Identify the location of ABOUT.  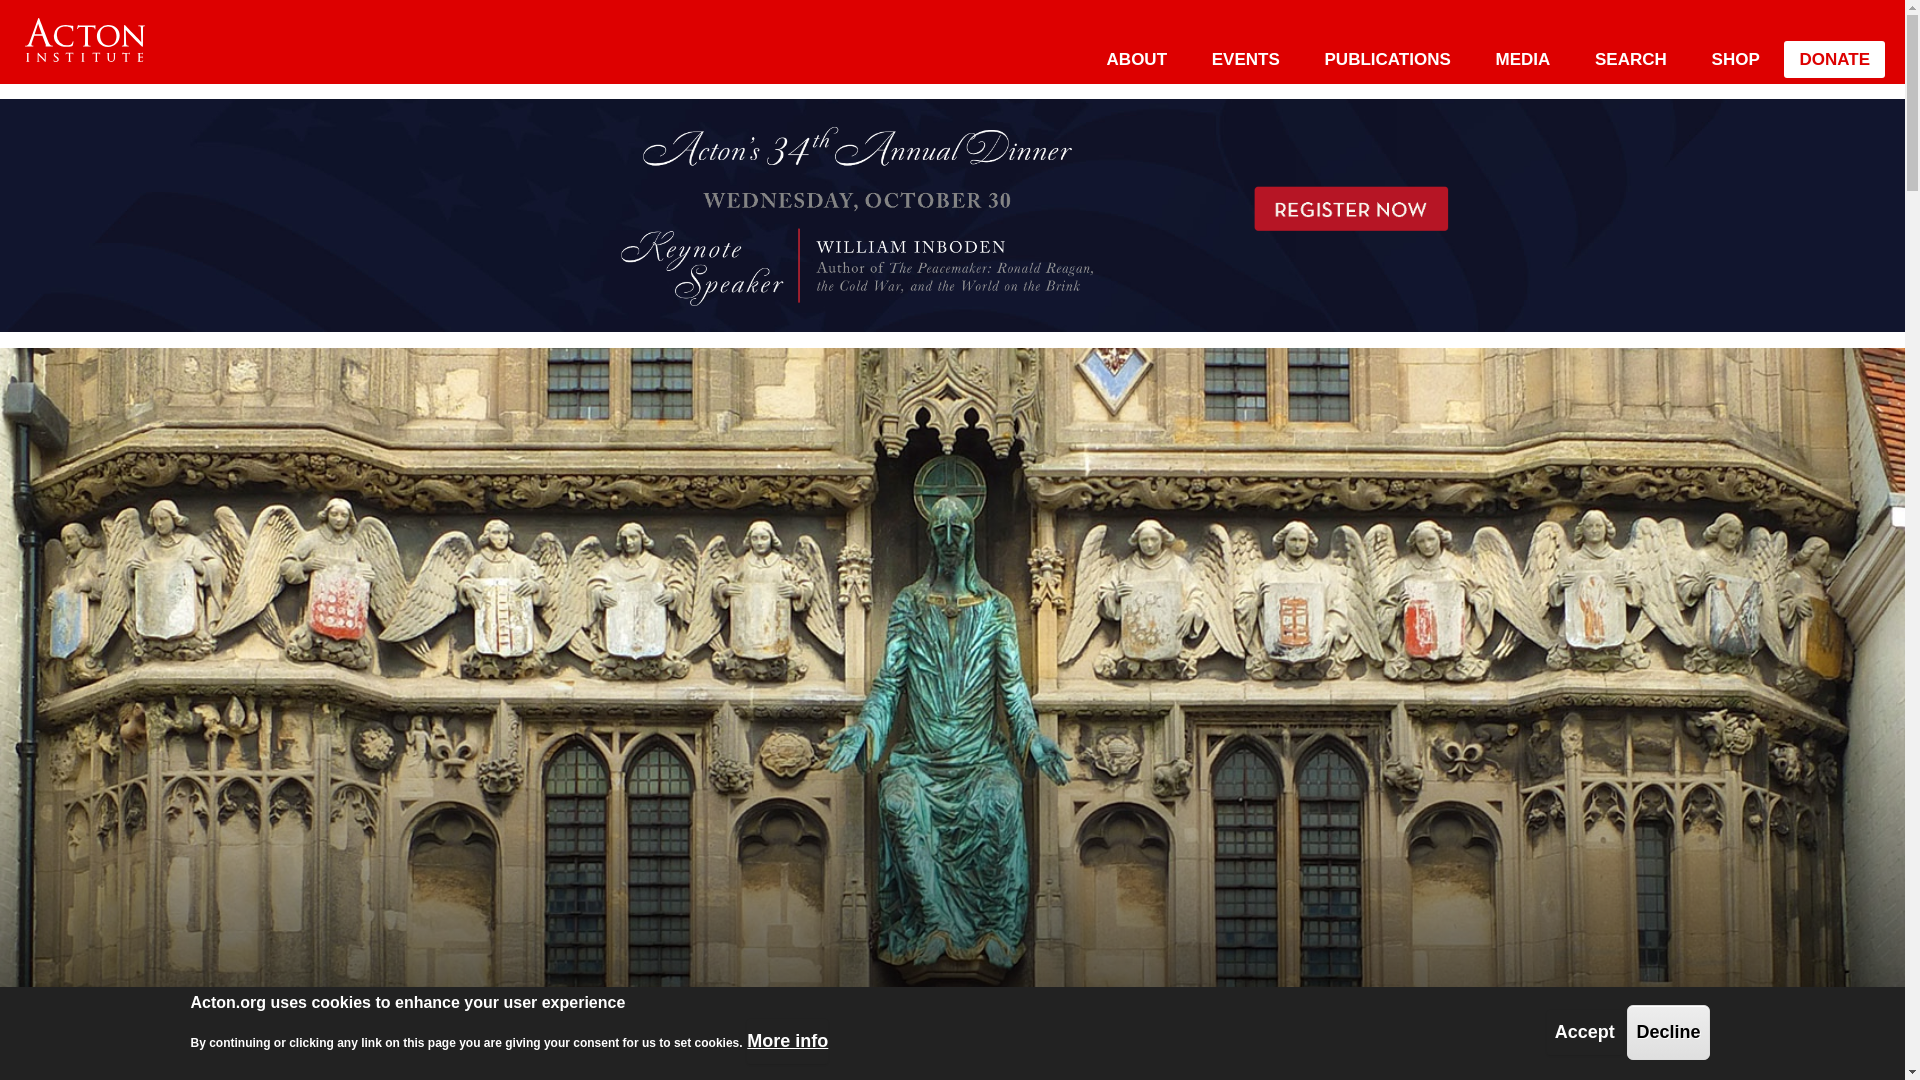
(1136, 59).